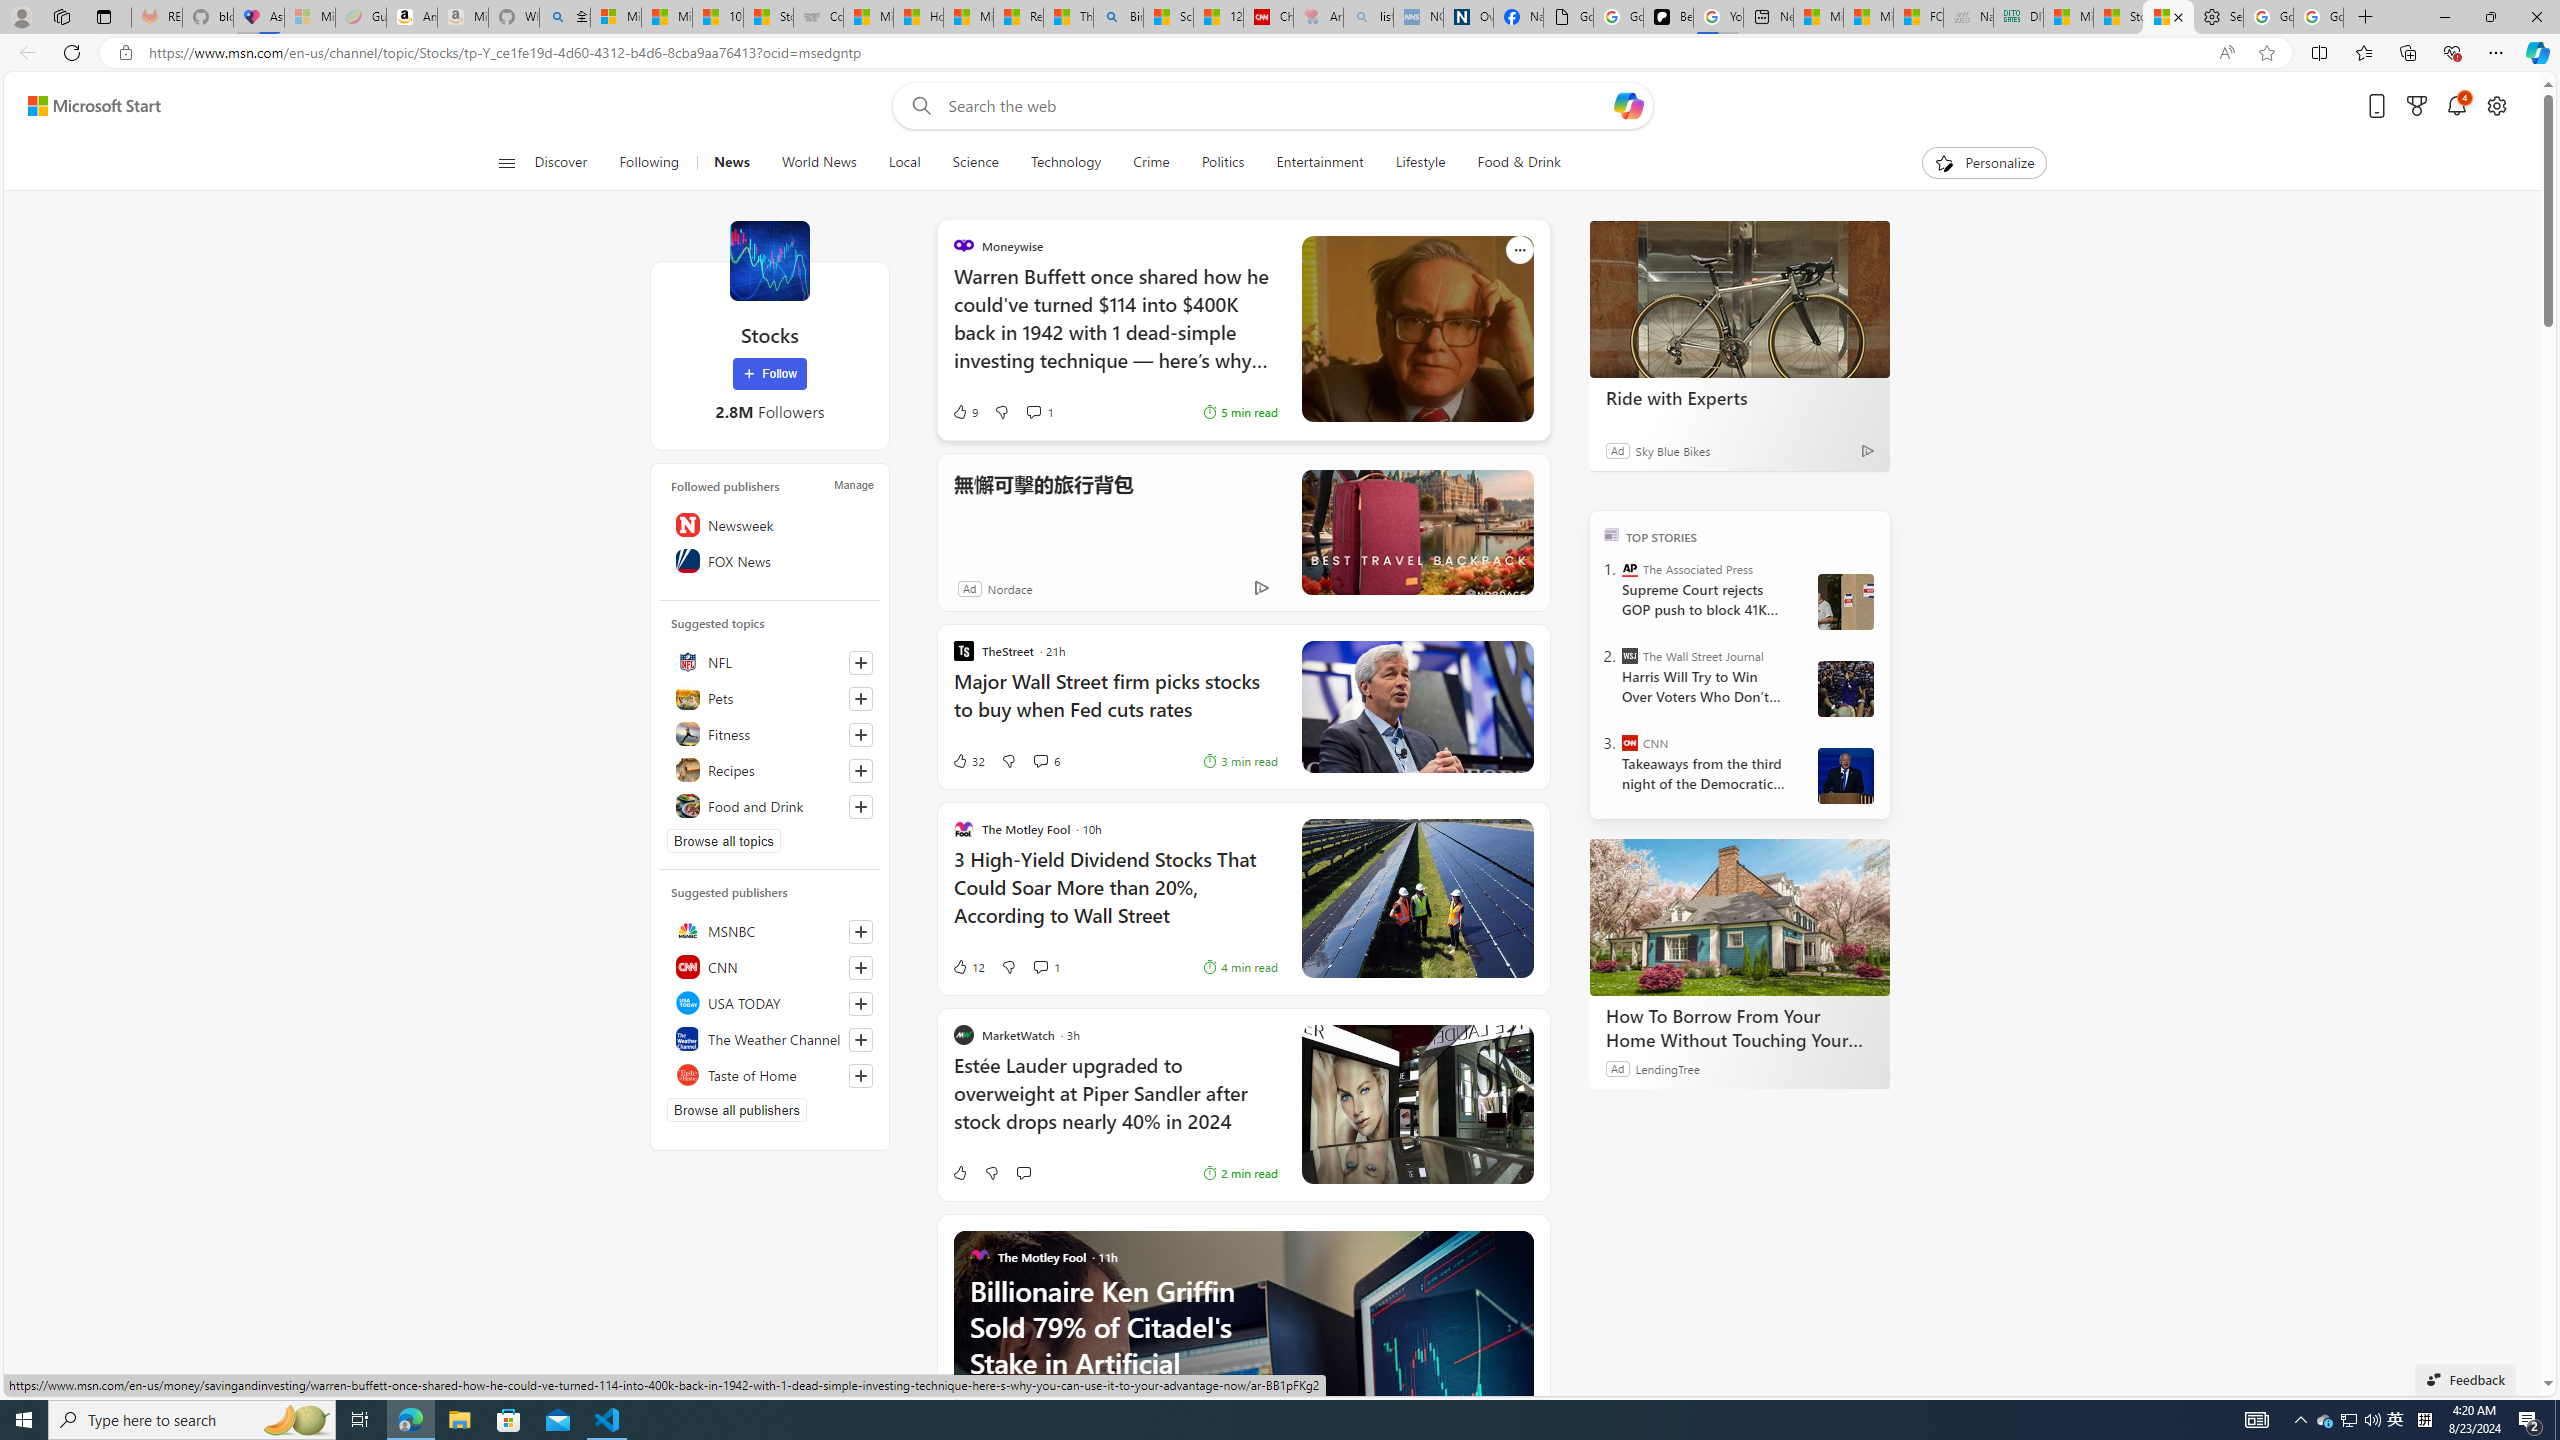 This screenshot has height=1440, width=2560. What do you see at coordinates (1739, 298) in the screenshot?
I see `Ride with Experts` at bounding box center [1739, 298].